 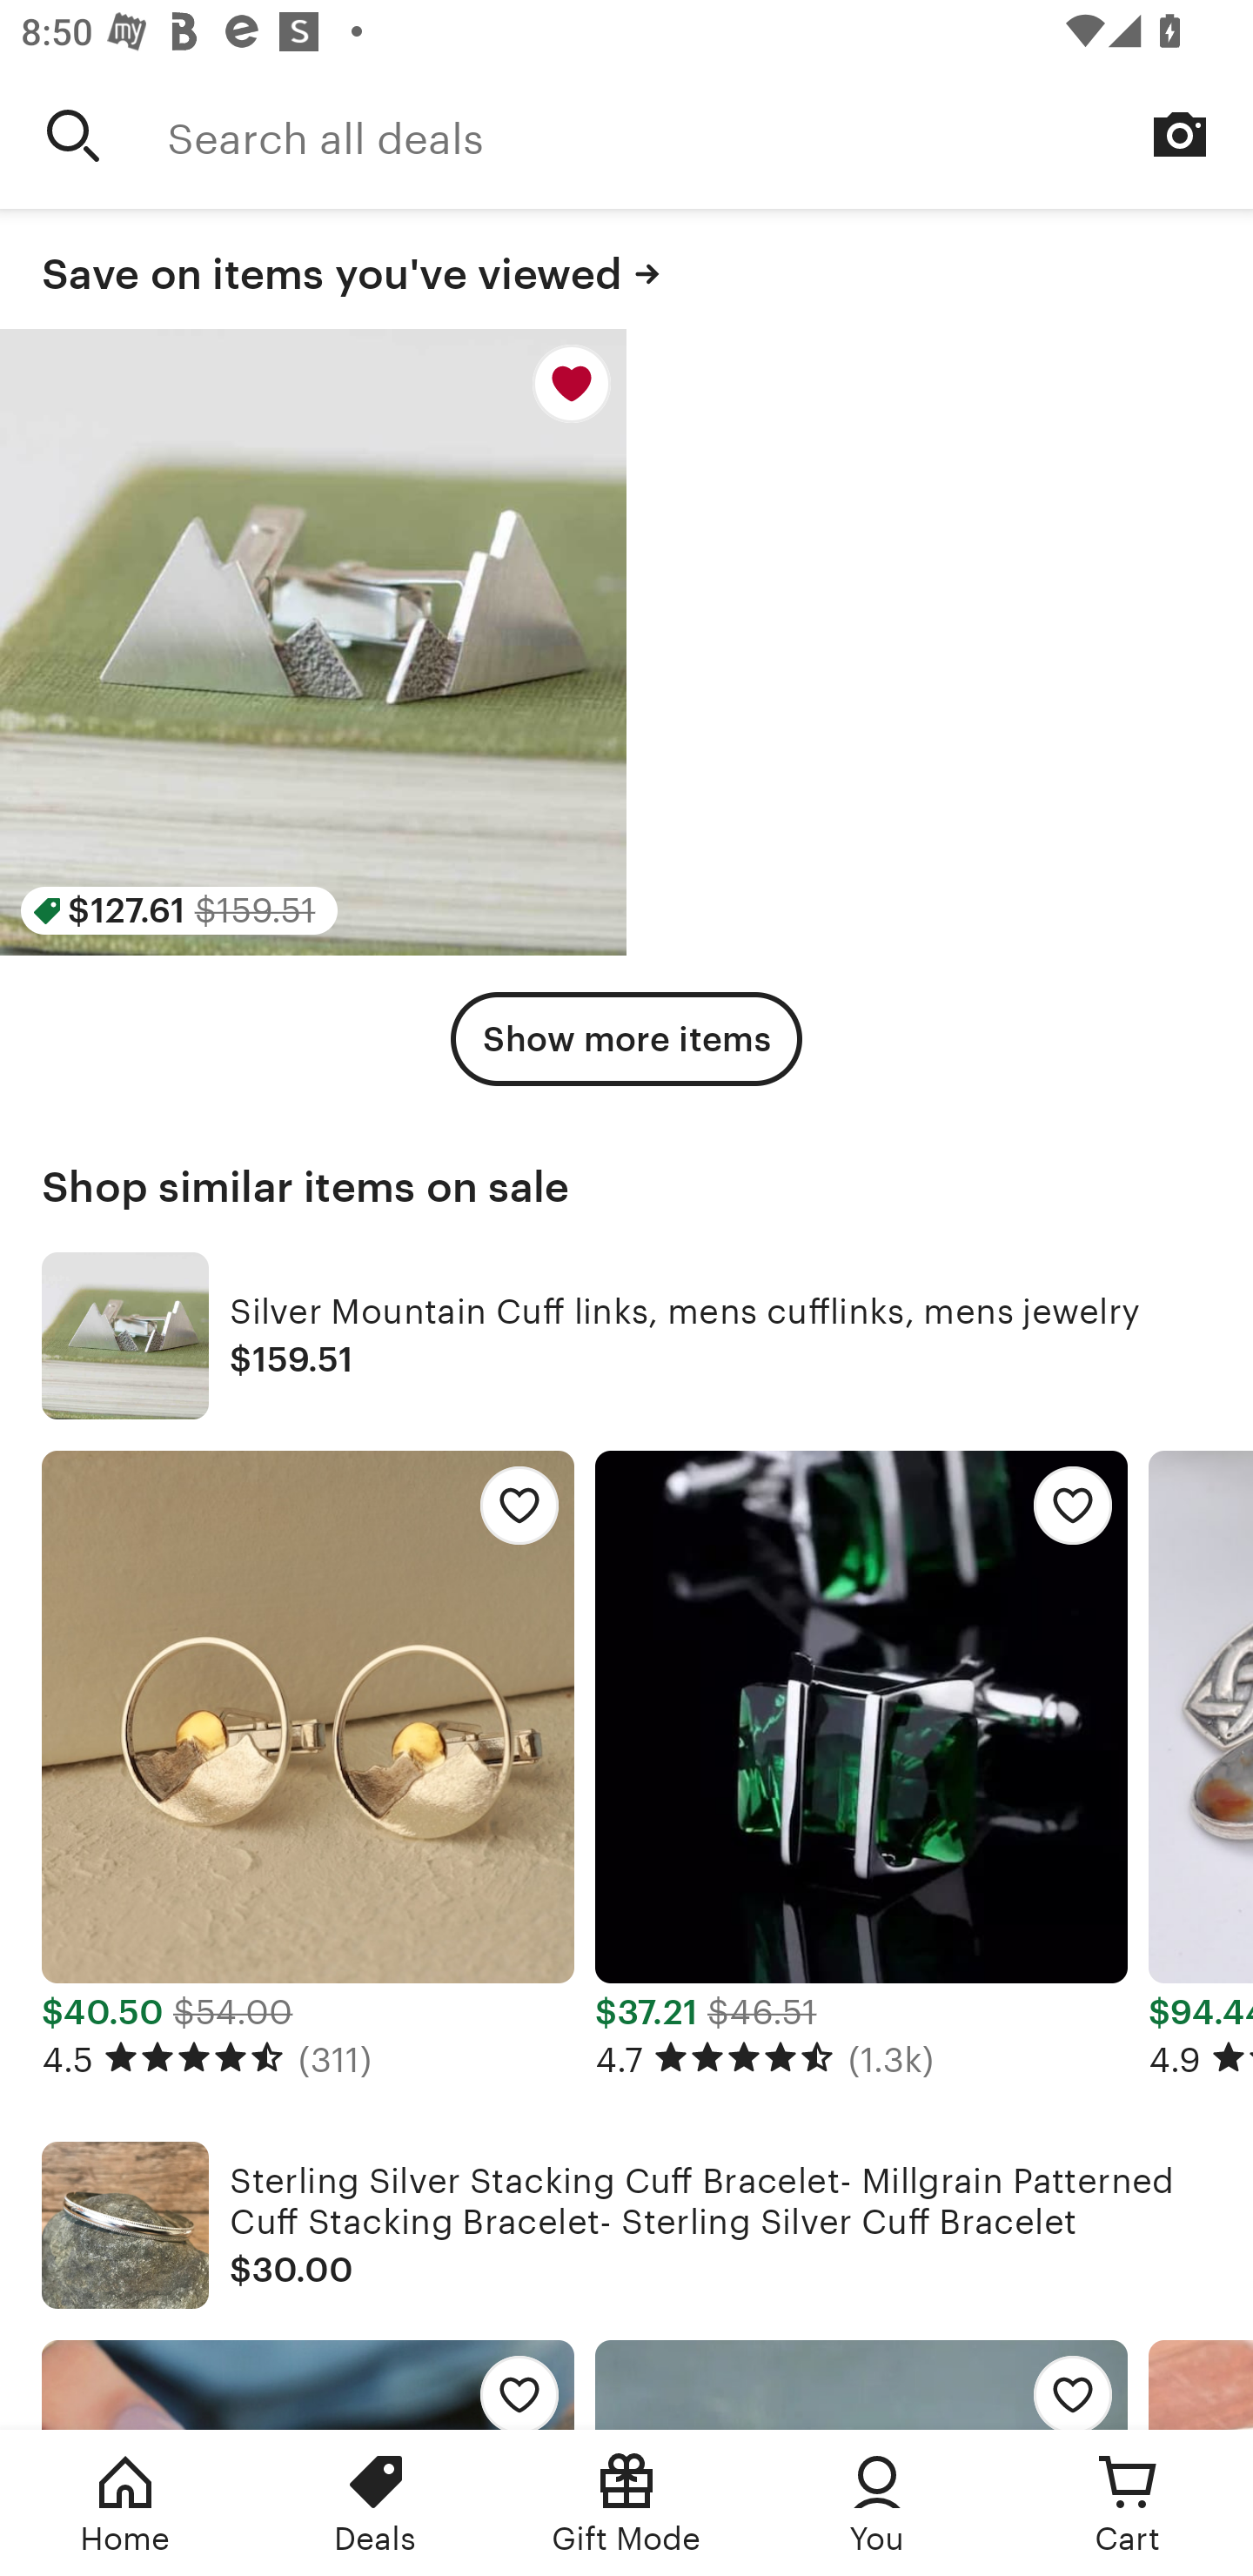 What do you see at coordinates (73, 135) in the screenshot?
I see `Search for anything on Etsy` at bounding box center [73, 135].